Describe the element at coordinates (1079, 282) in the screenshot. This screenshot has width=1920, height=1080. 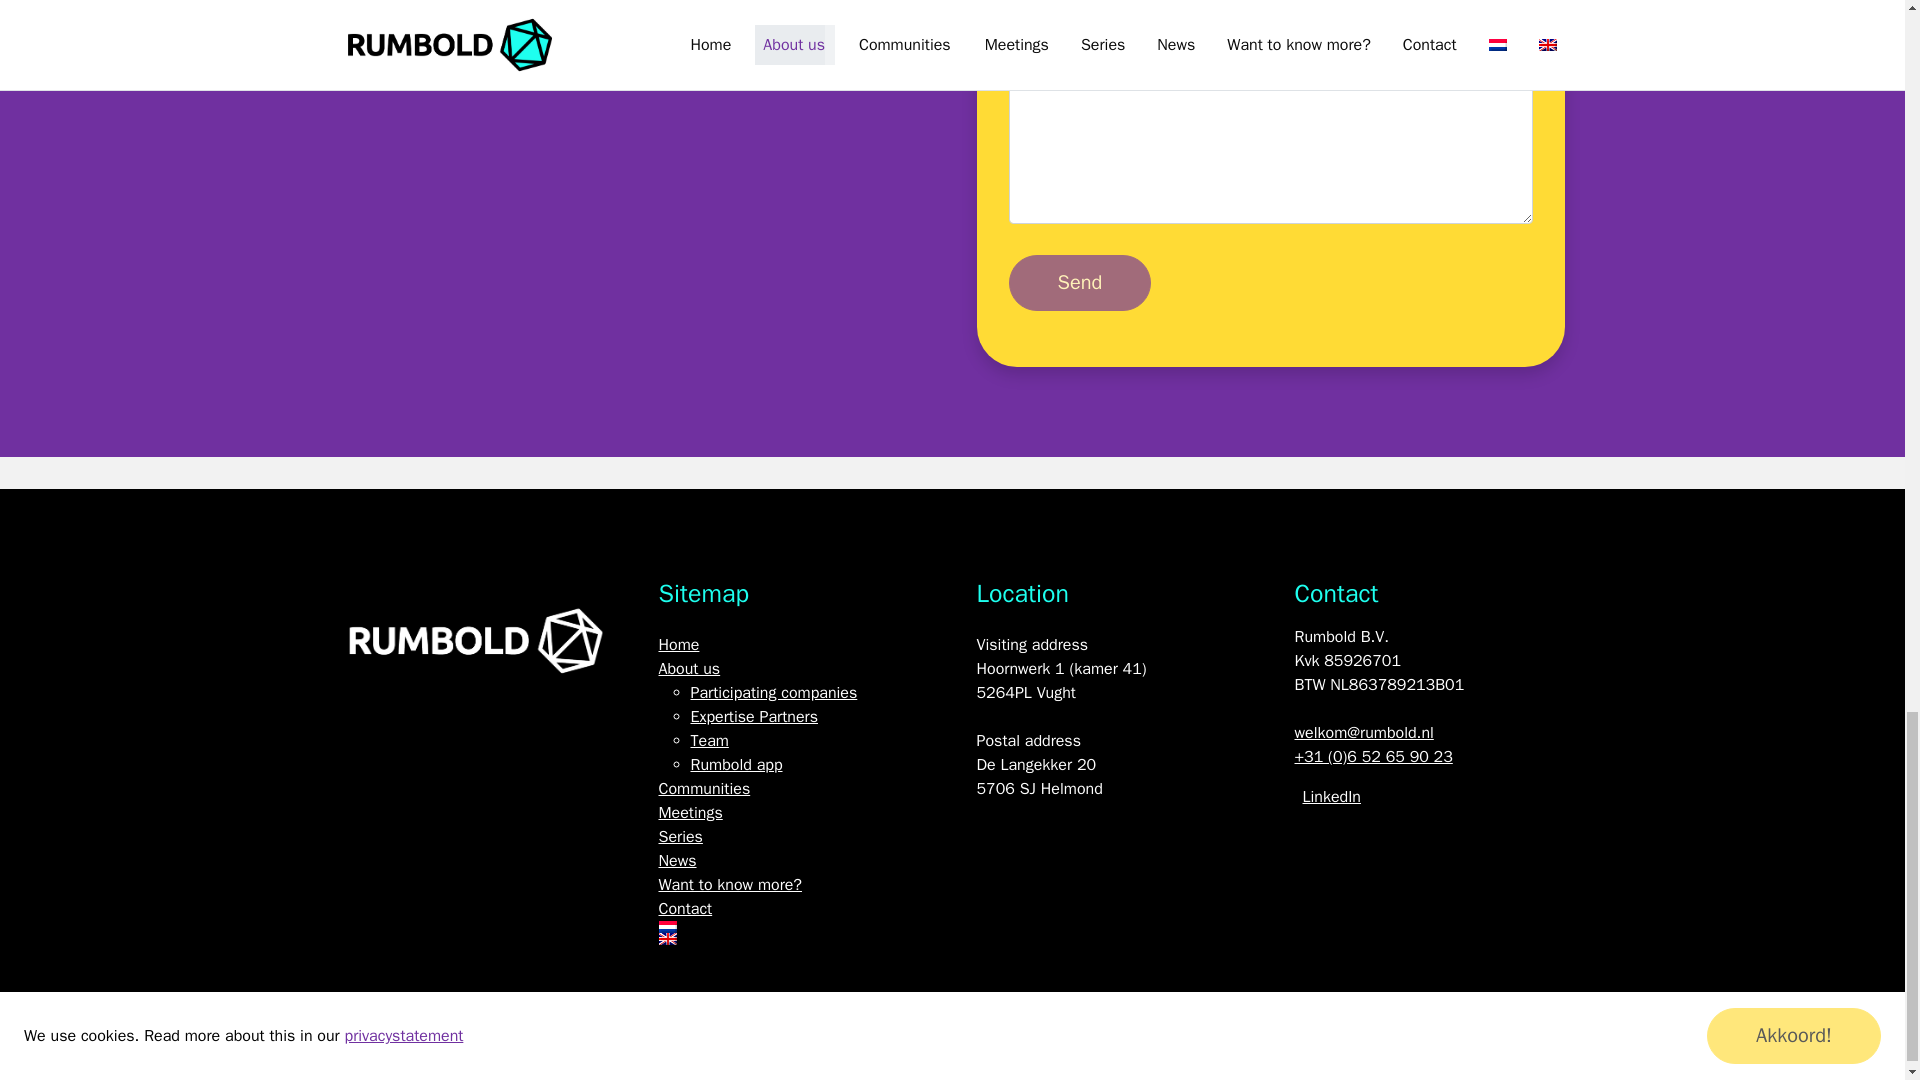
I see `Send` at that location.